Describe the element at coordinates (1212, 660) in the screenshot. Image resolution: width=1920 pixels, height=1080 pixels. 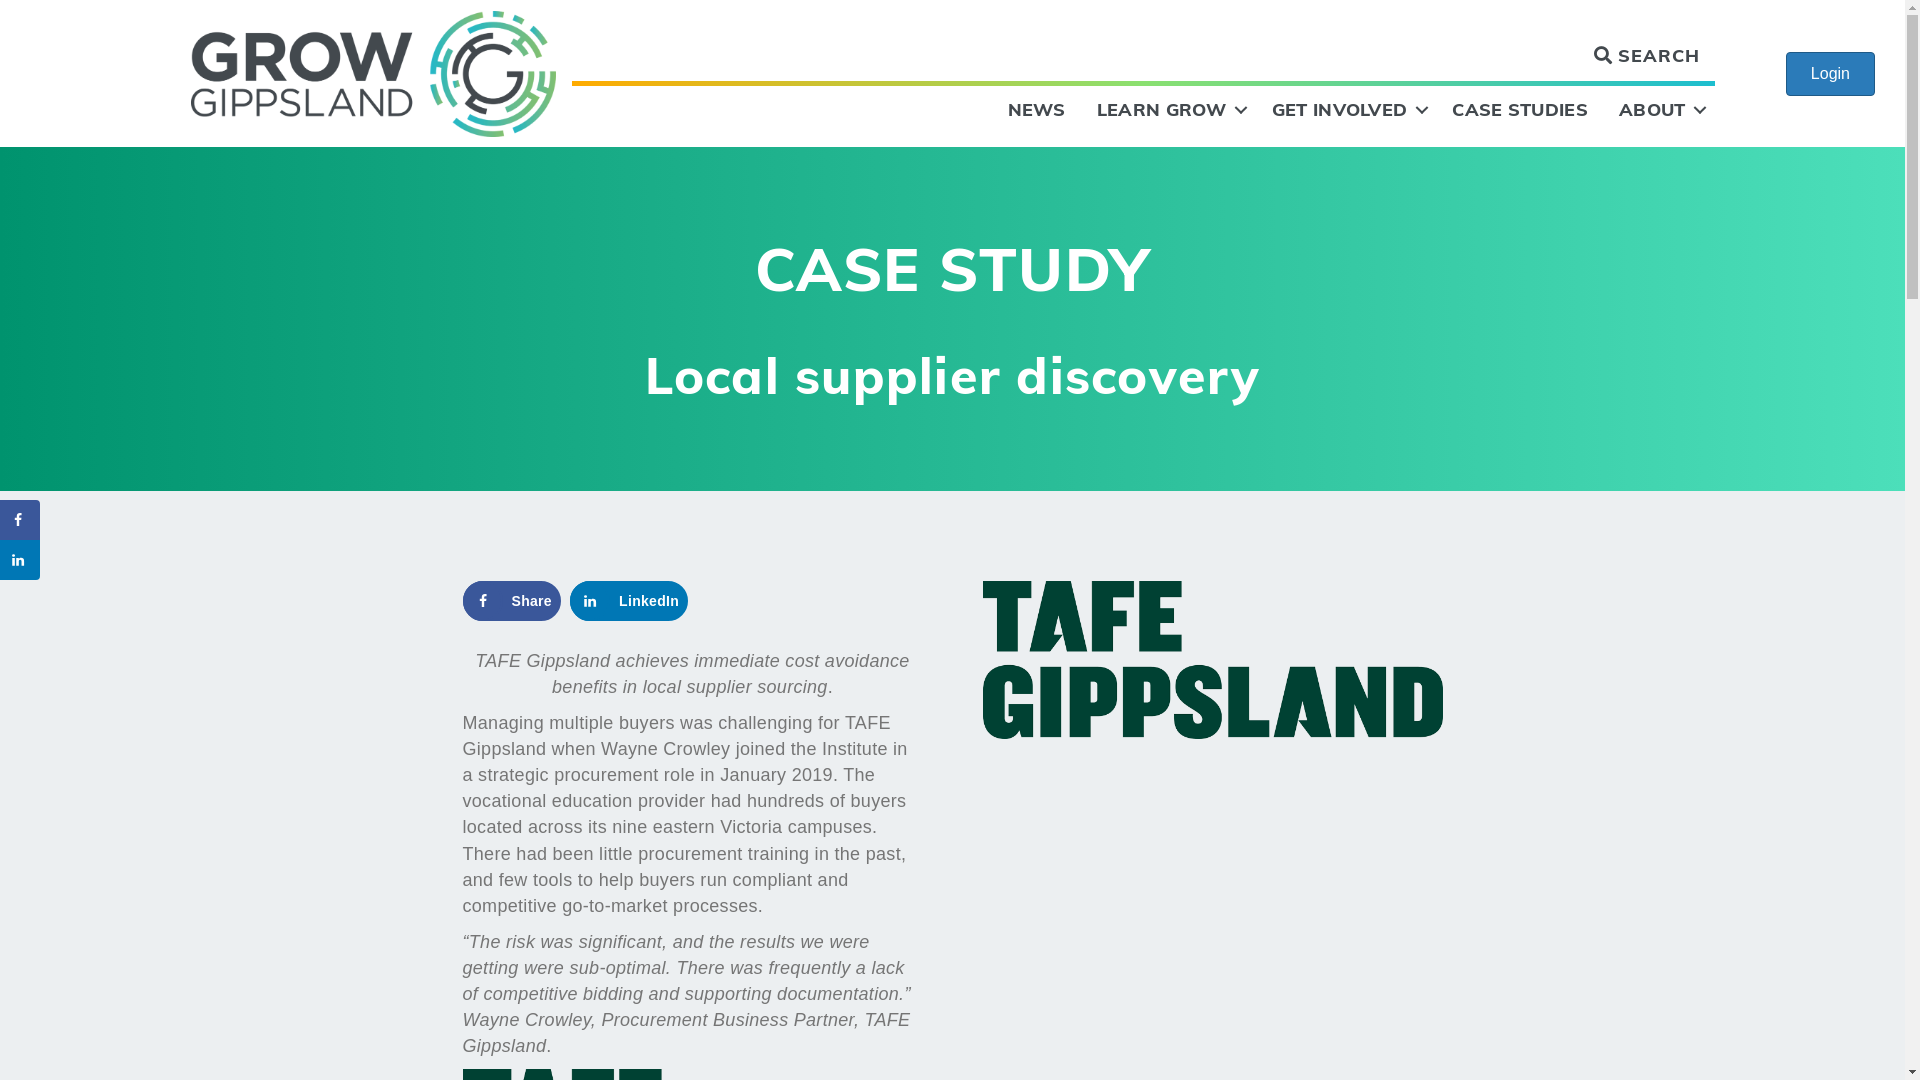
I see `TAFE-Gippsland-Logo` at that location.